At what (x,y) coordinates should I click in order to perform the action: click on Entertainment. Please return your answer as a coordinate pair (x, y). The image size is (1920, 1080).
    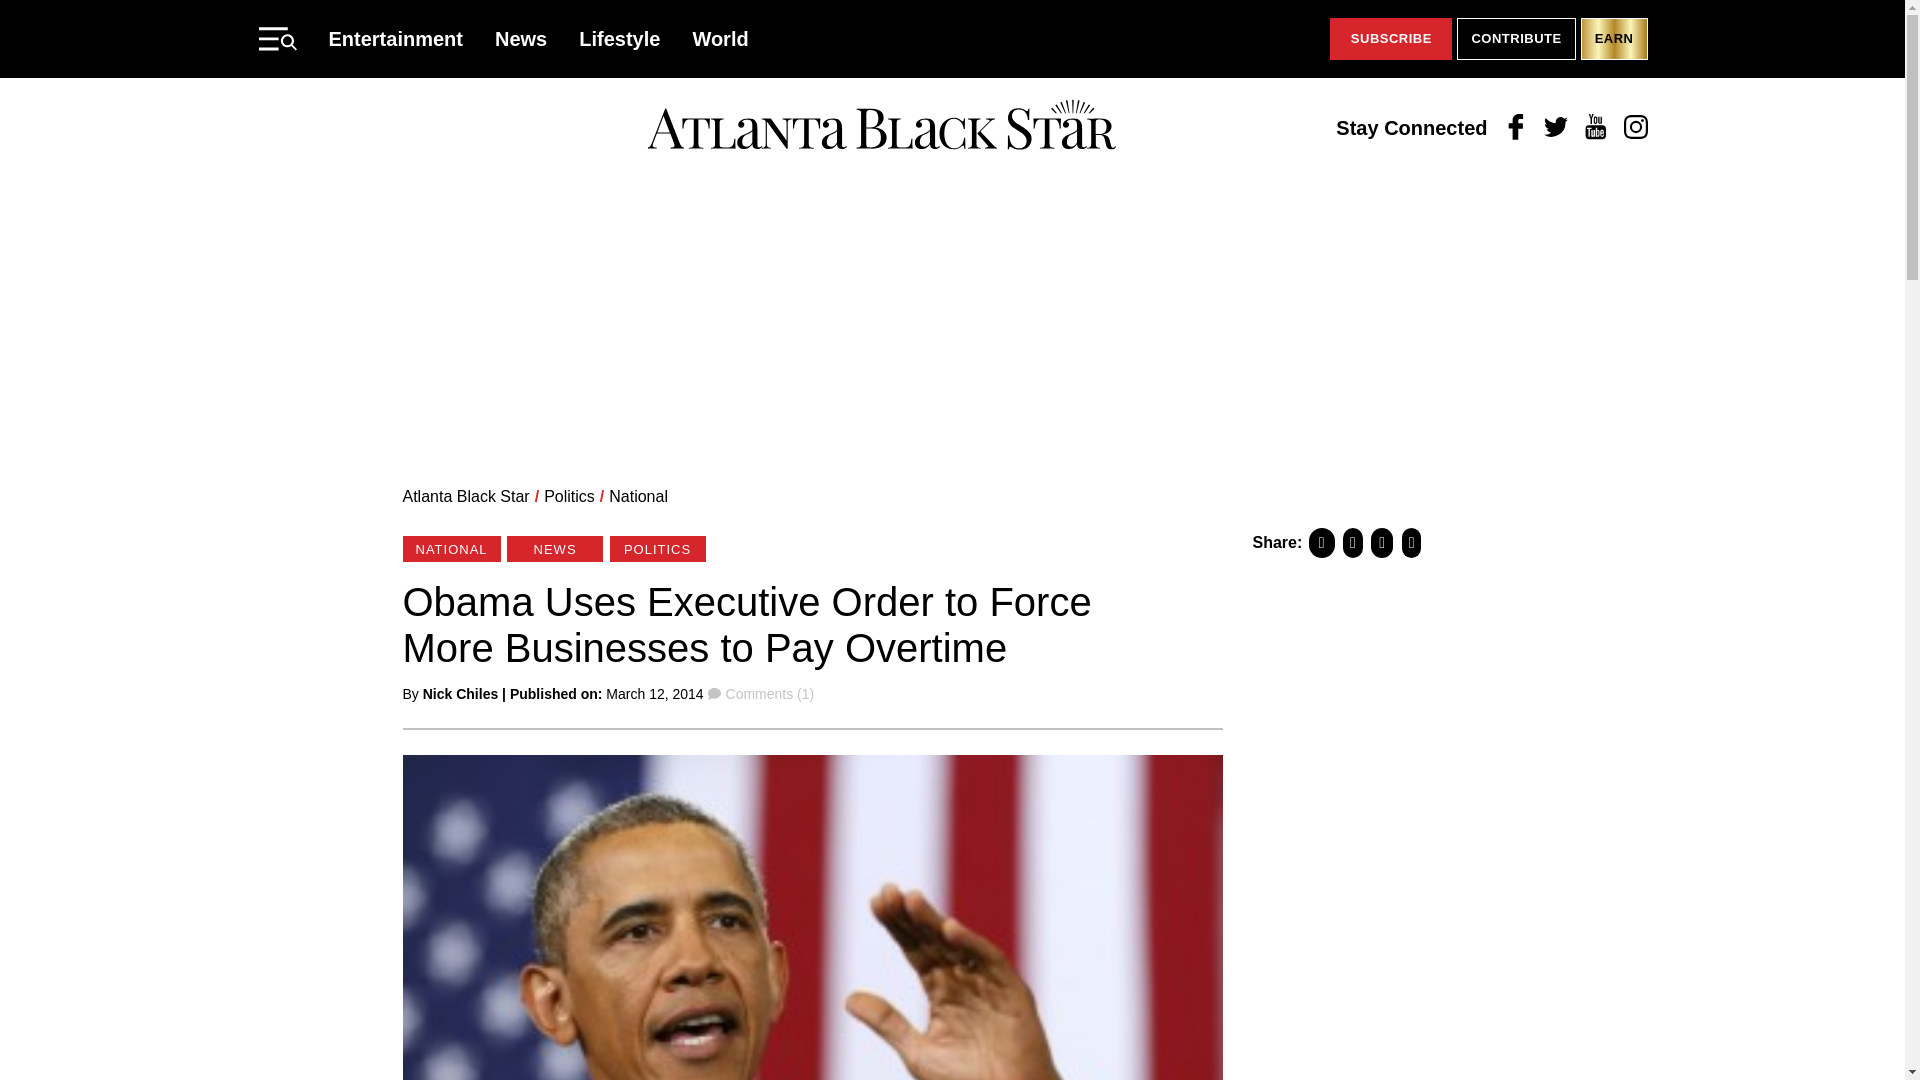
    Looking at the image, I should click on (395, 38).